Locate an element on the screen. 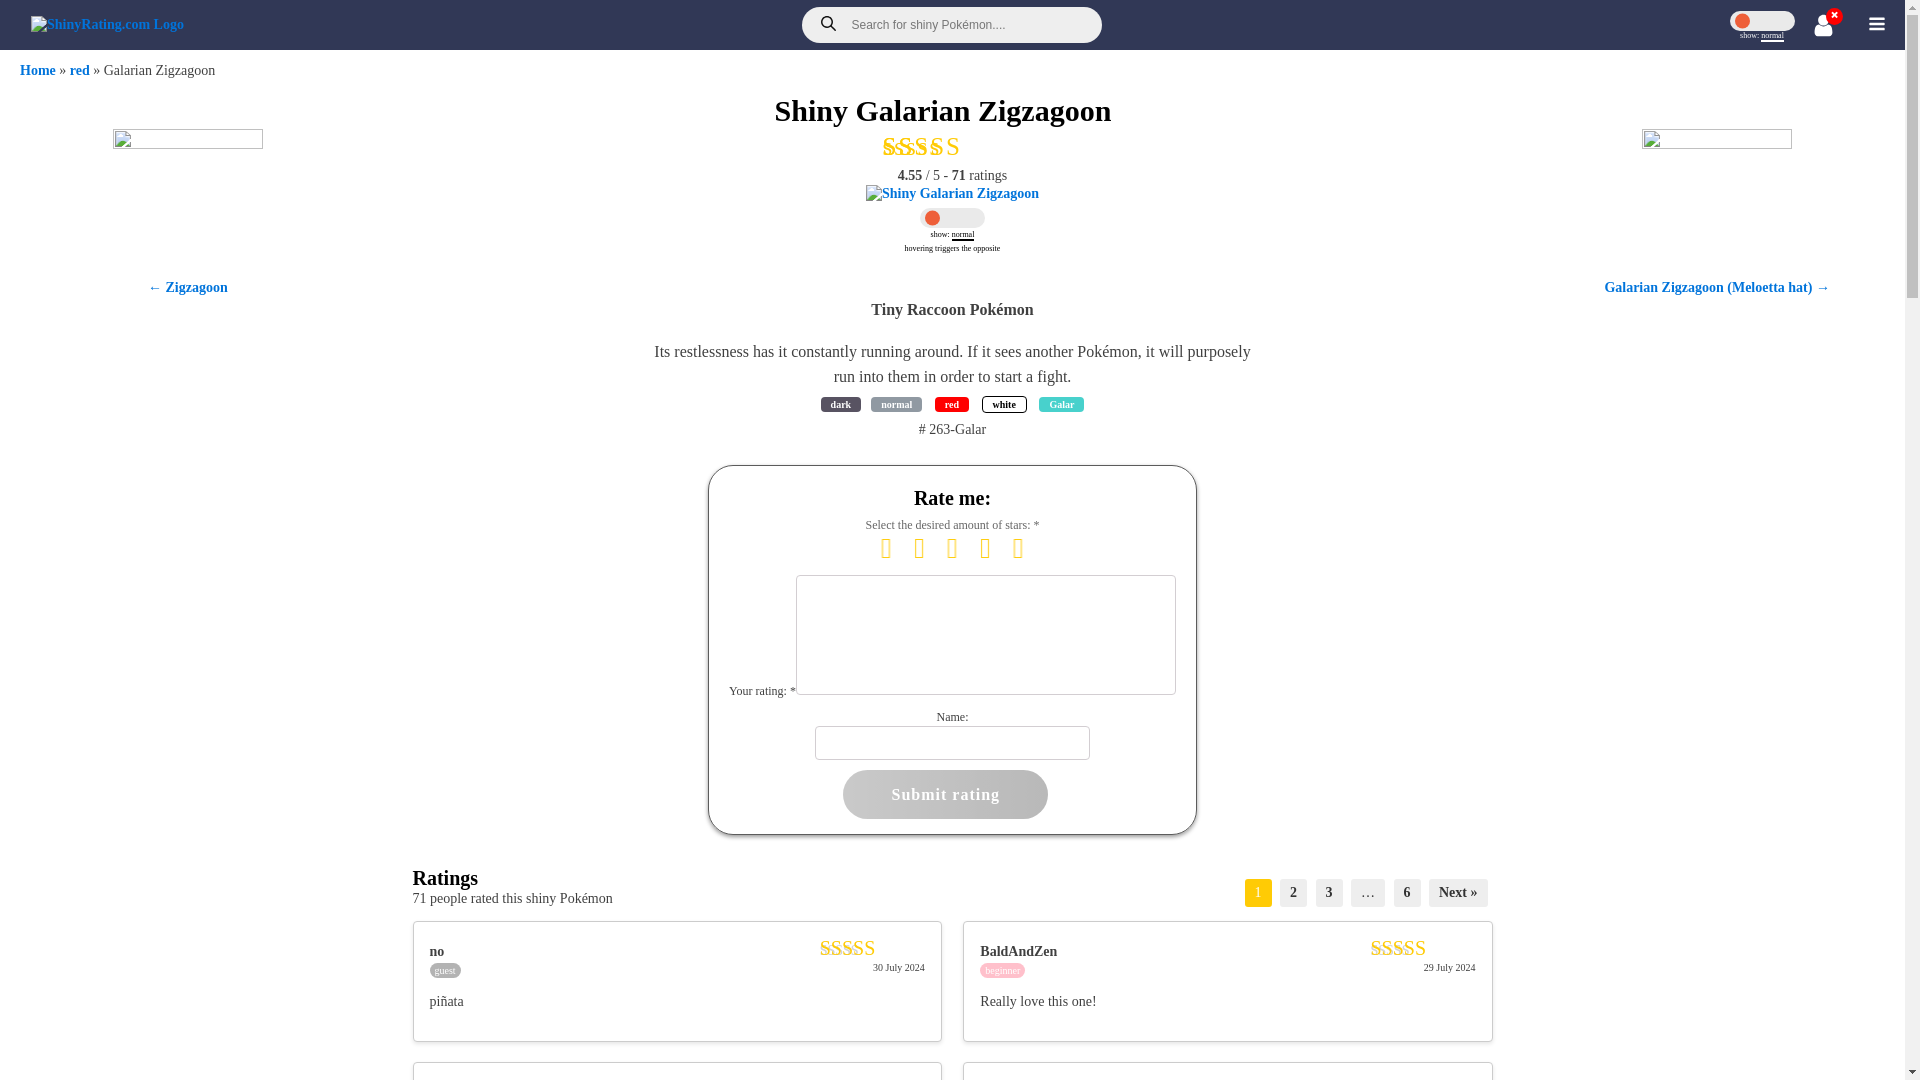 This screenshot has width=1920, height=1080. 6 is located at coordinates (945, 794).